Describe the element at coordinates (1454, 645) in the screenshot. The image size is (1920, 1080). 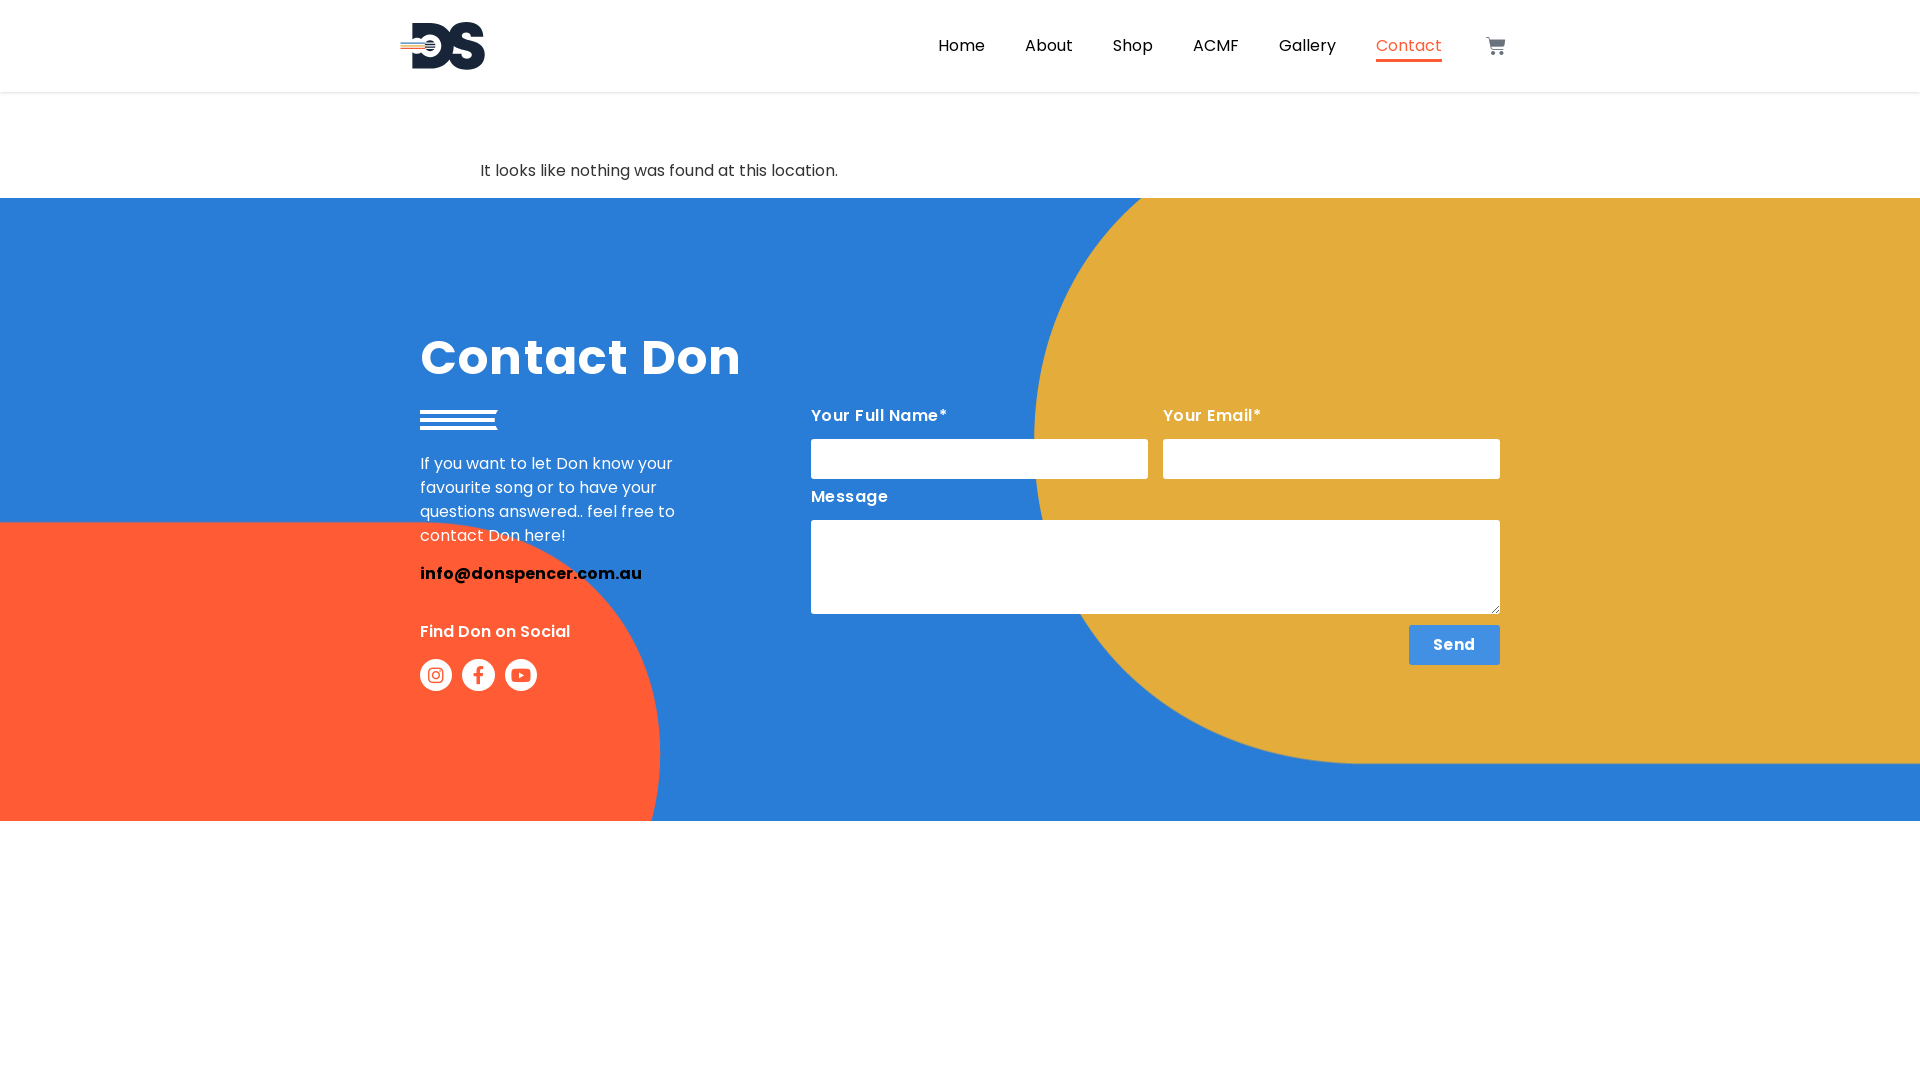
I see `Send` at that location.